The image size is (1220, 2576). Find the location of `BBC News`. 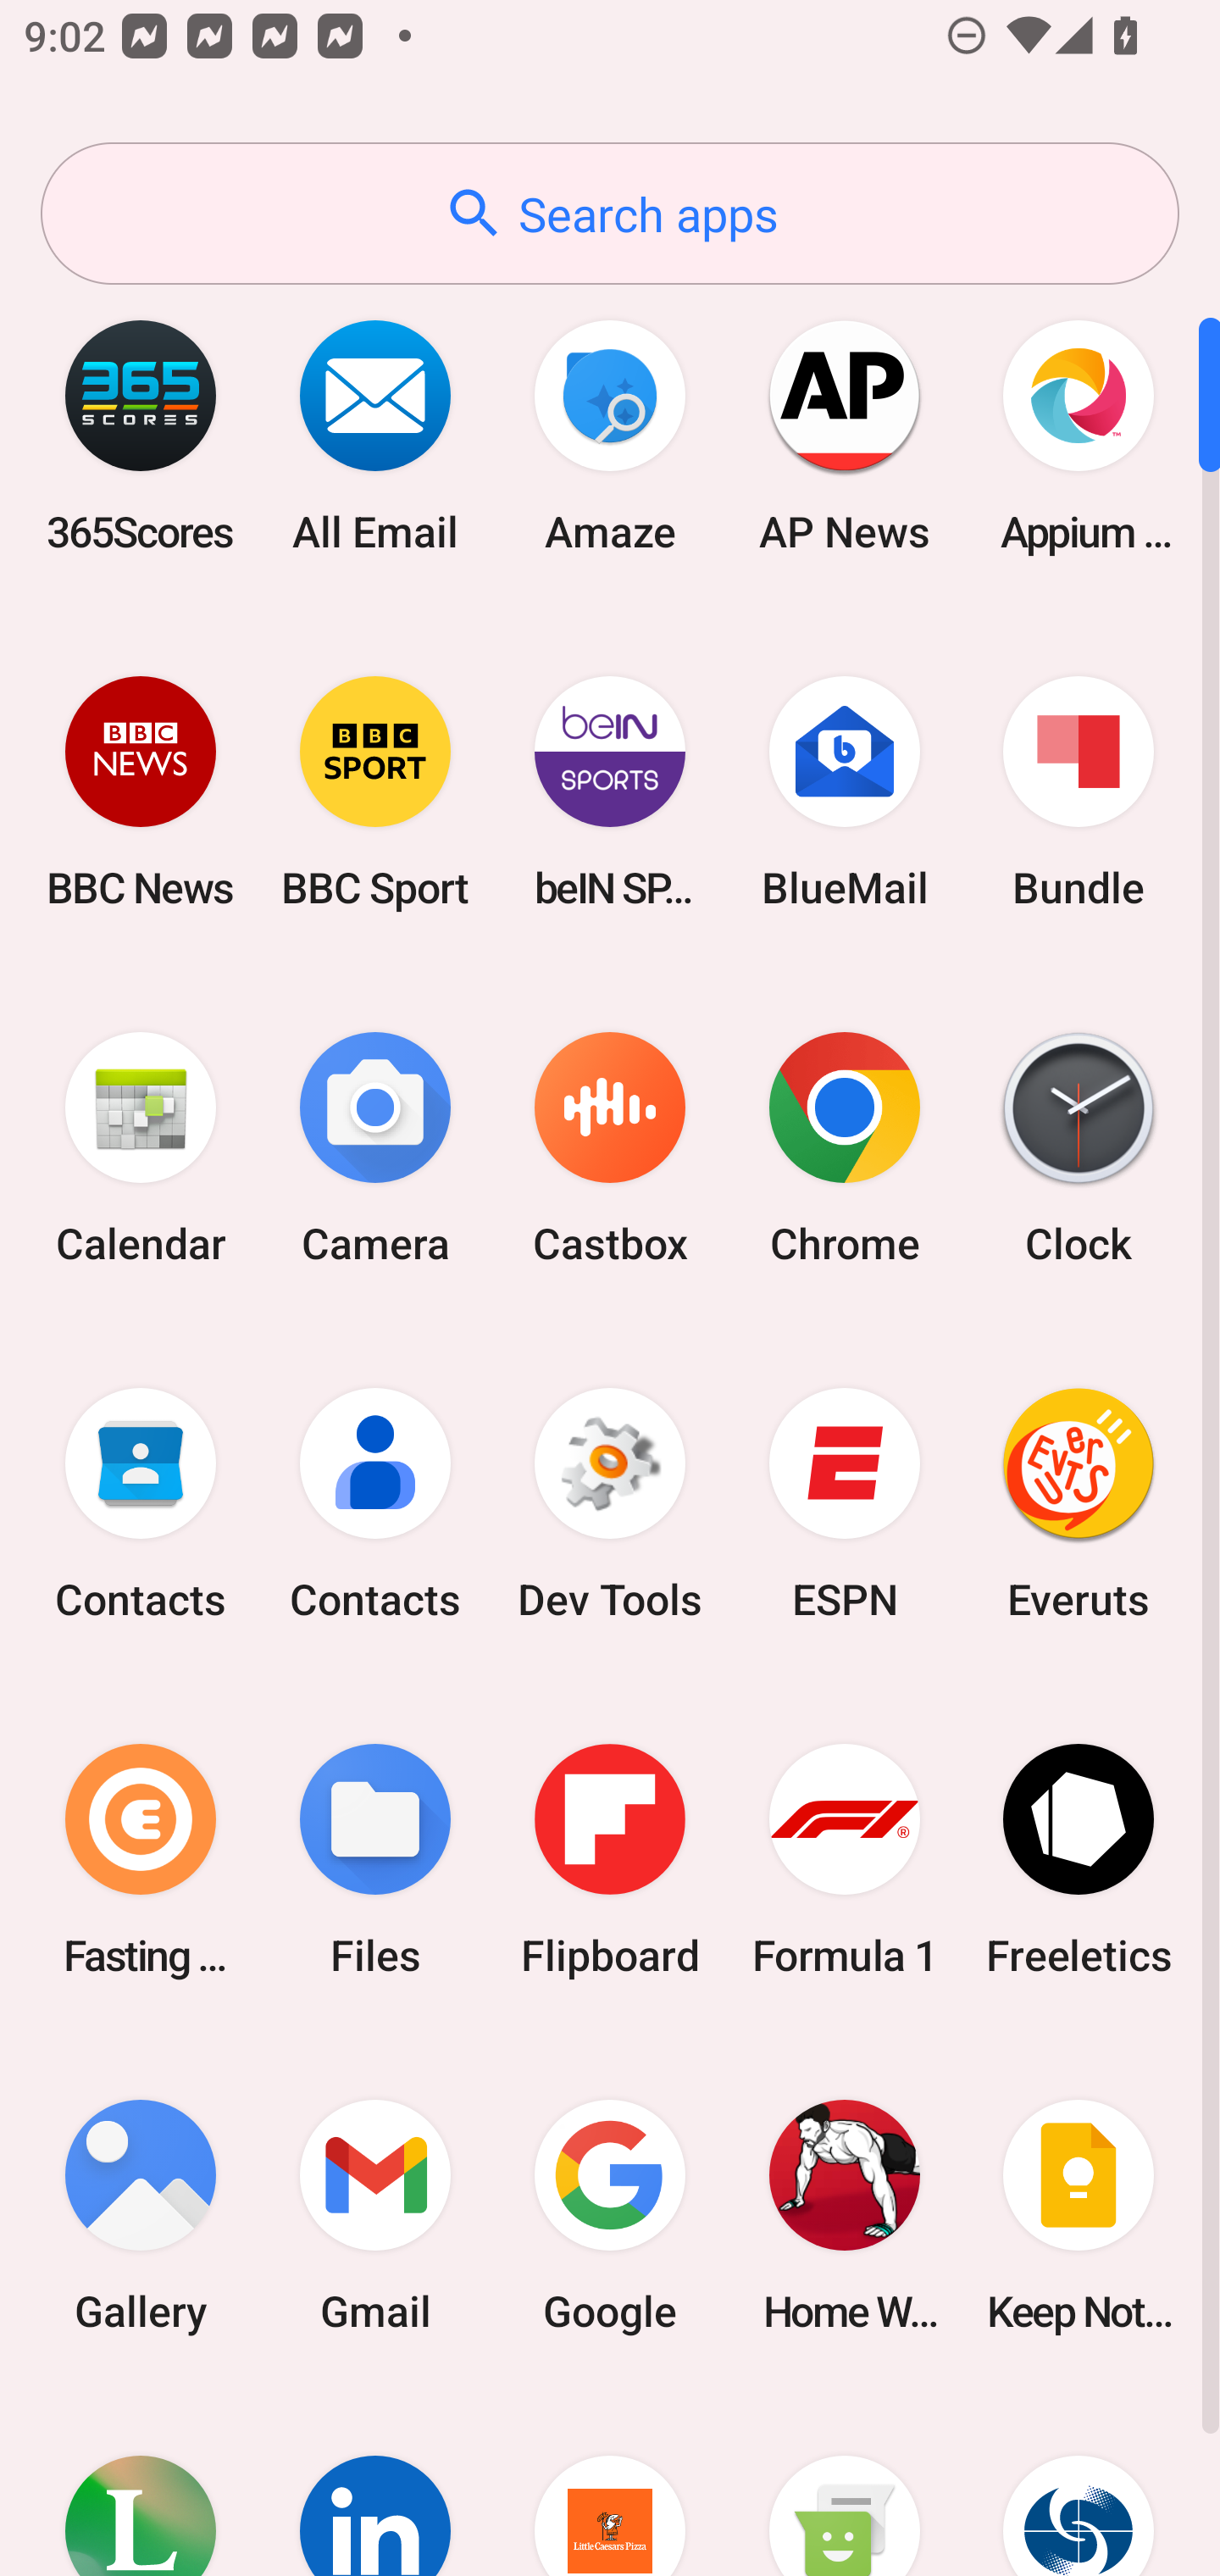

BBC News is located at coordinates (141, 791).